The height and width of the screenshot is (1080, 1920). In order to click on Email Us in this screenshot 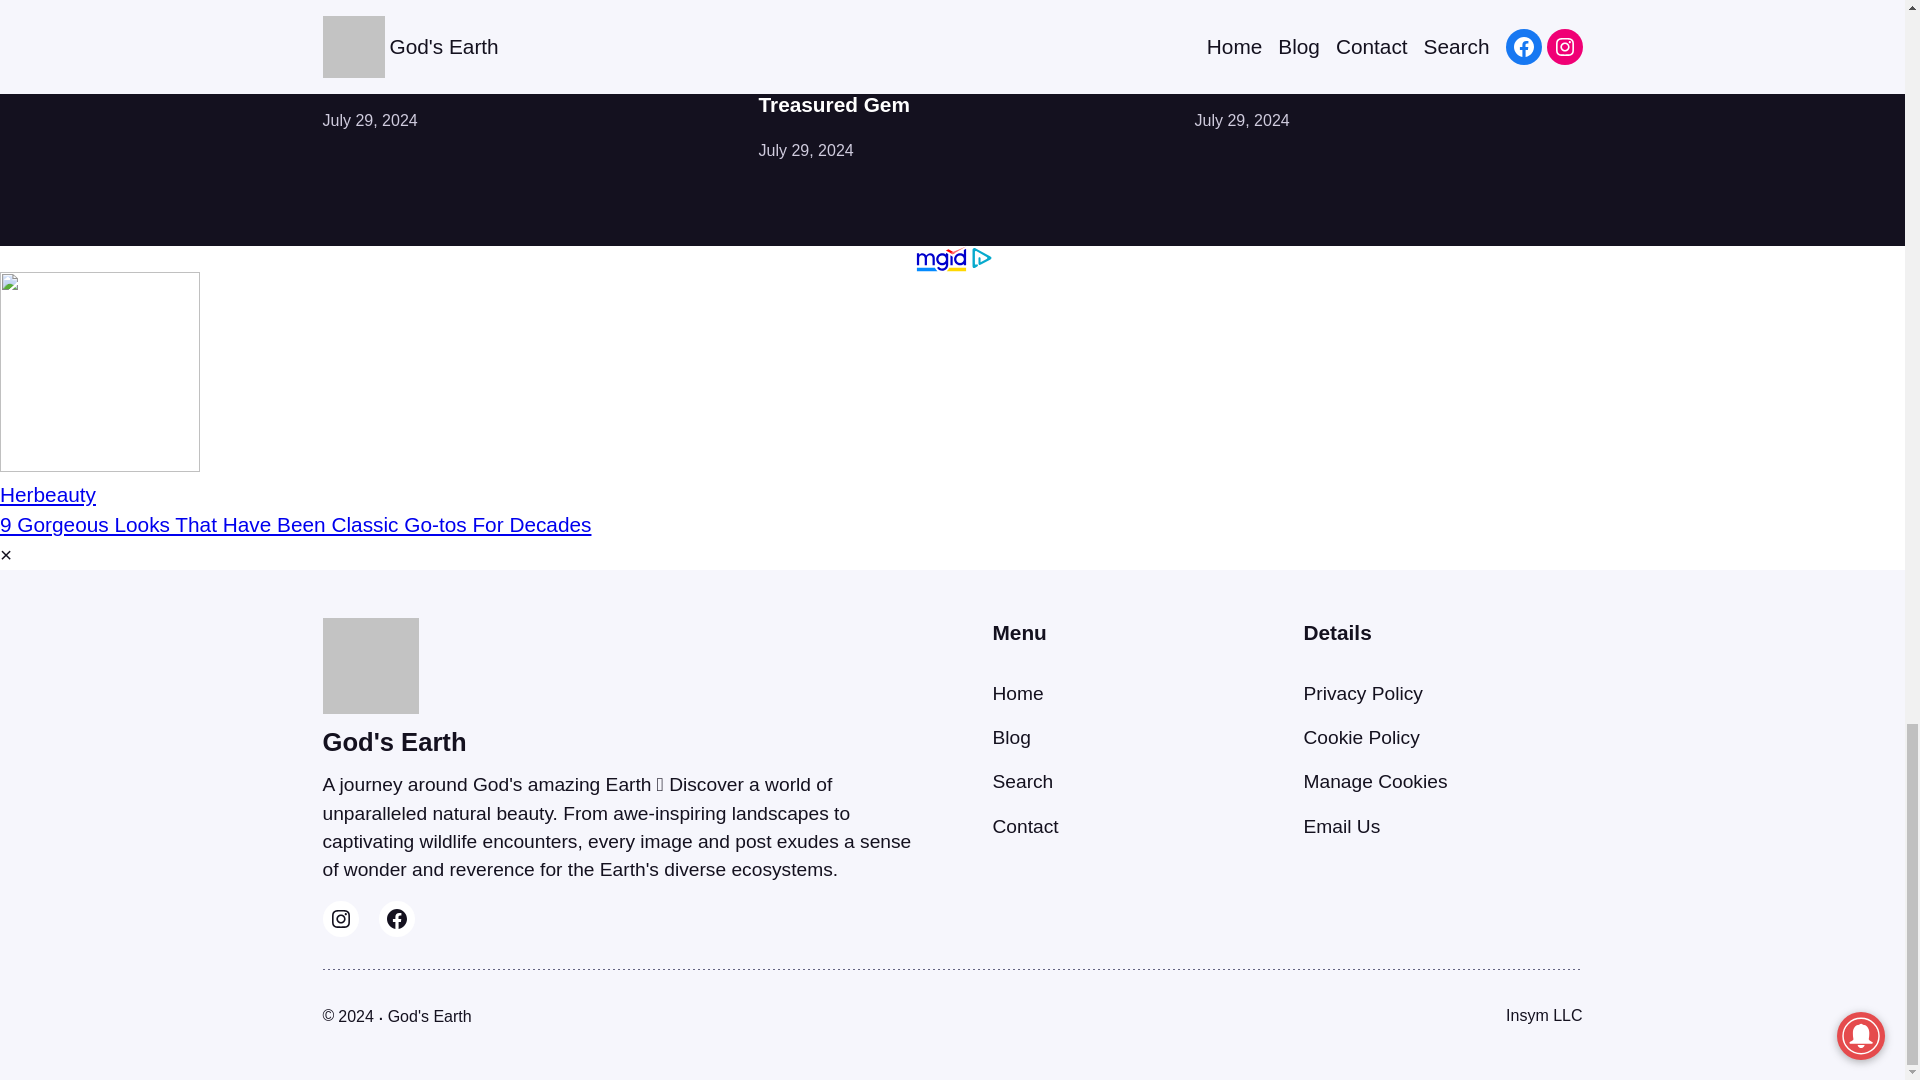, I will do `click(1342, 826)`.